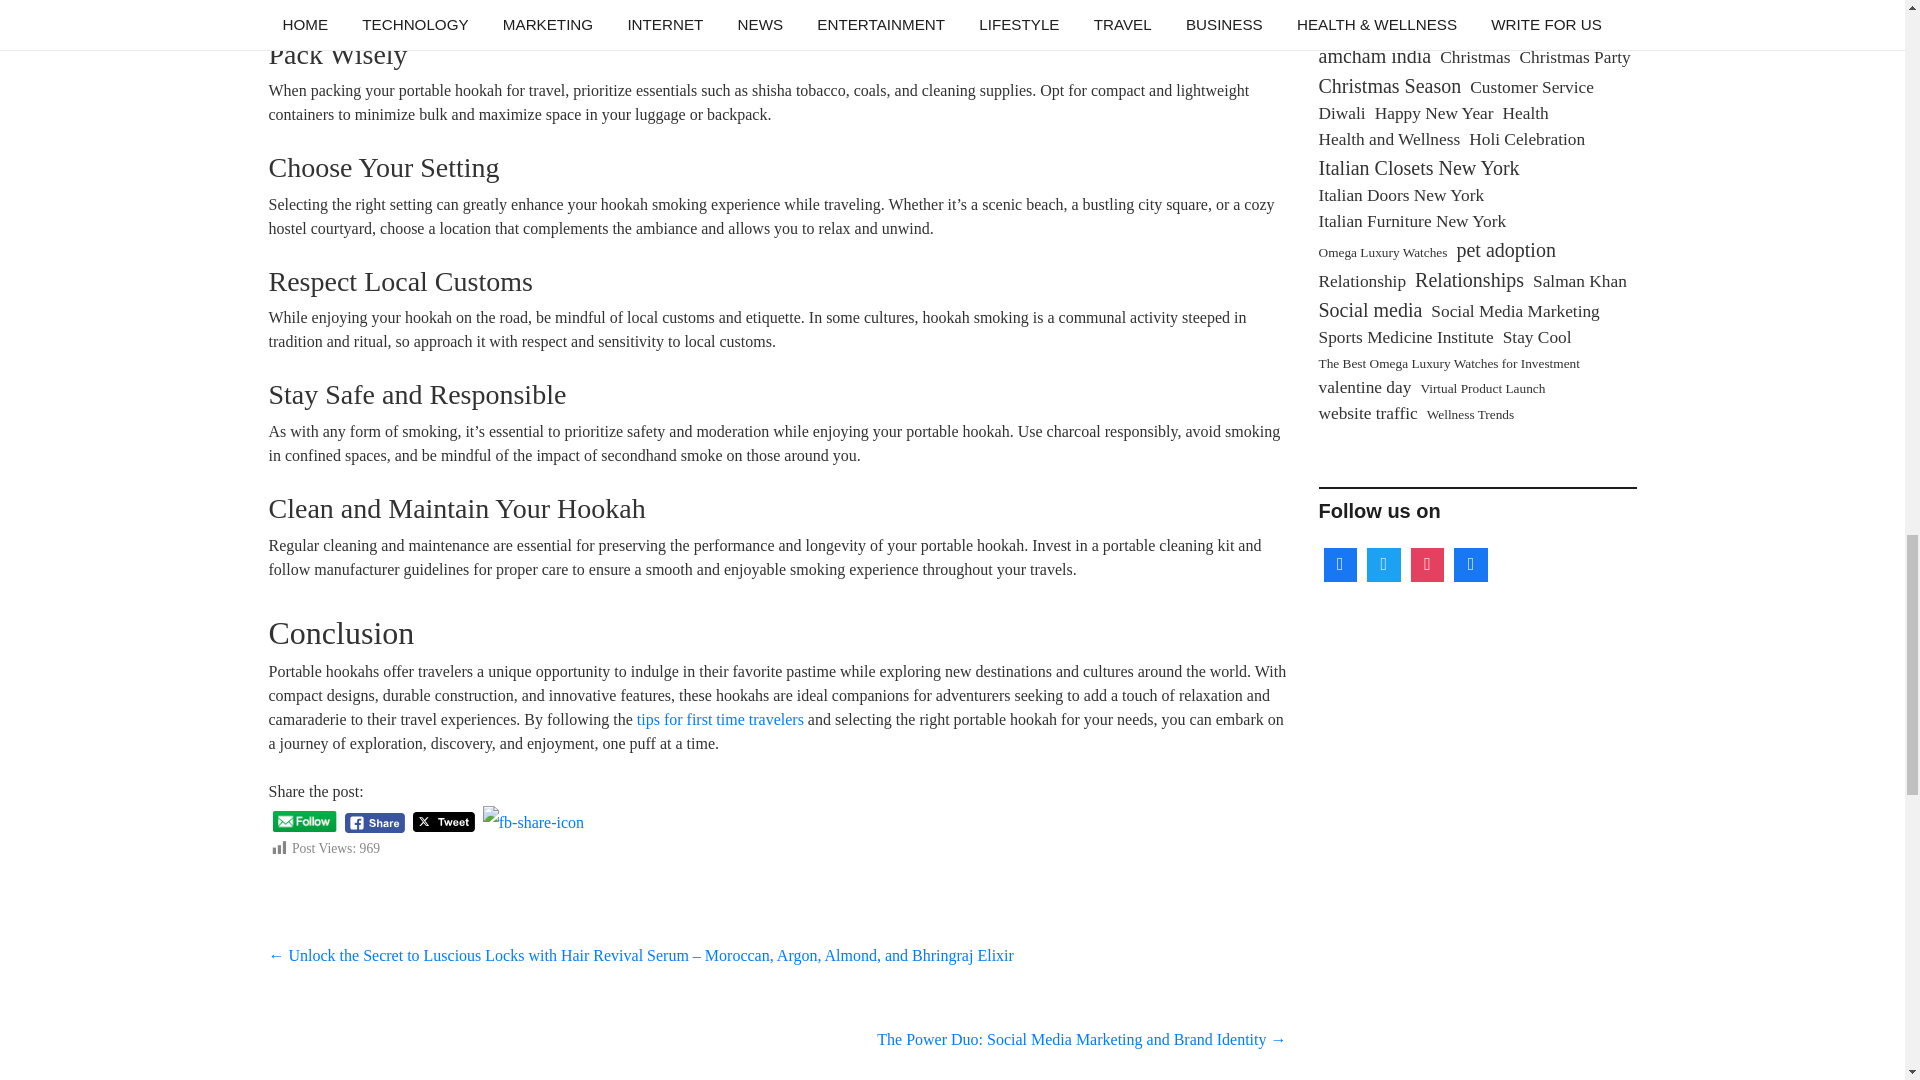 The height and width of the screenshot is (1080, 1920). I want to click on tips for first time travelers, so click(720, 718).